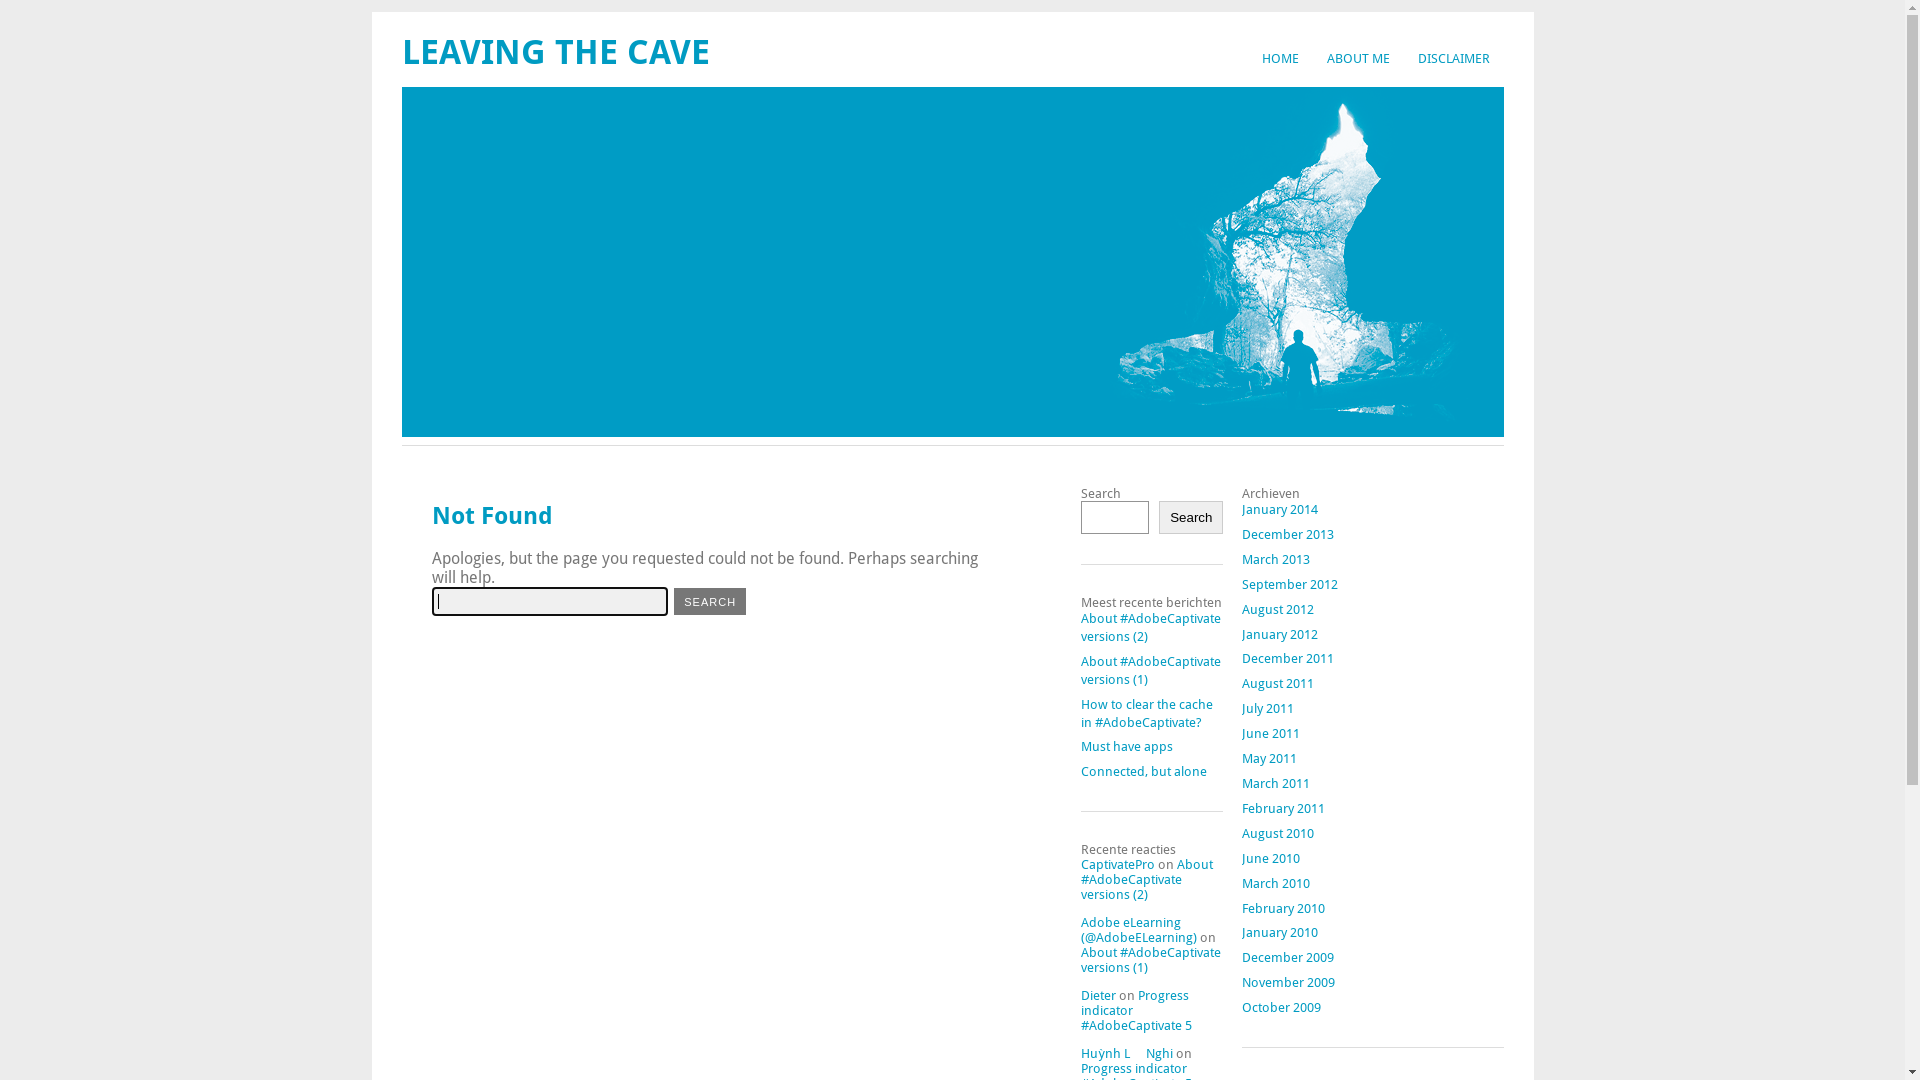 This screenshot has height=1080, width=1920. I want to click on December 2013, so click(1288, 534).